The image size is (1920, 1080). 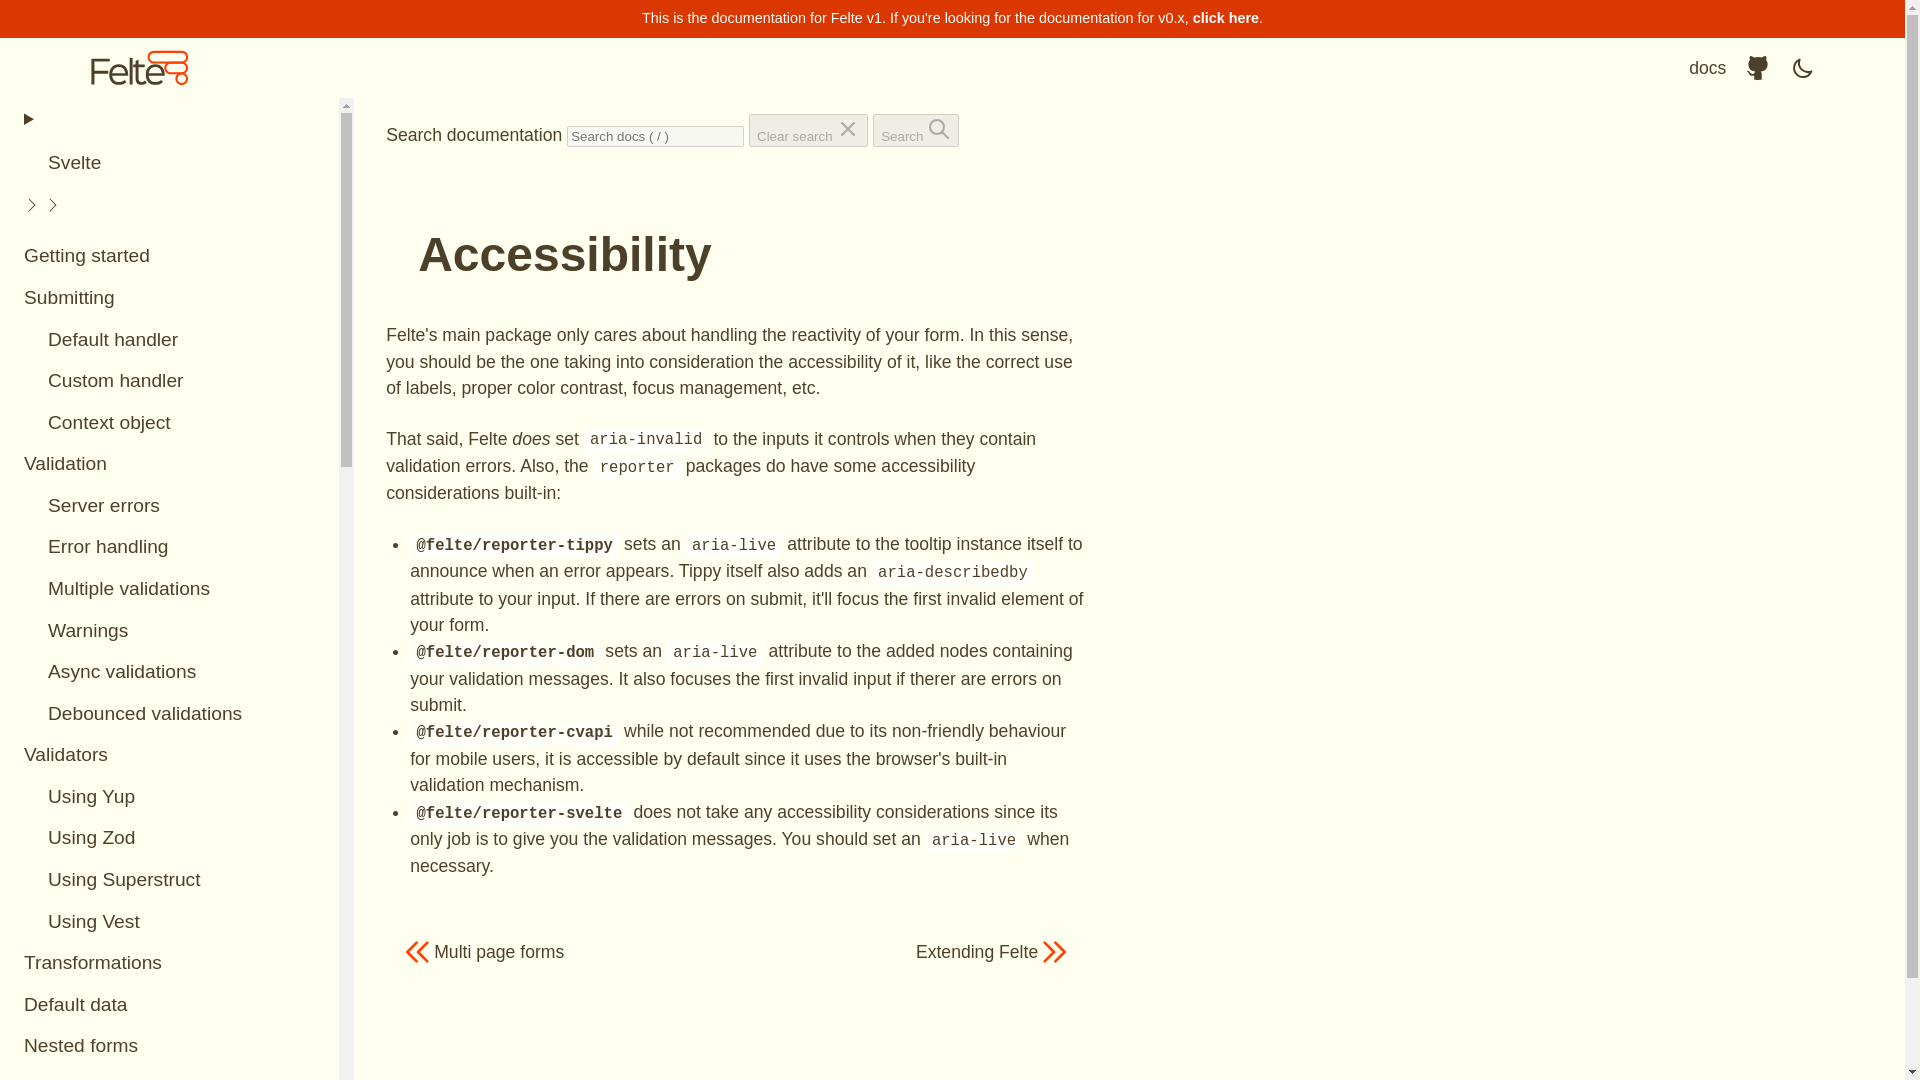 I want to click on Async validations, so click(x=170, y=673).